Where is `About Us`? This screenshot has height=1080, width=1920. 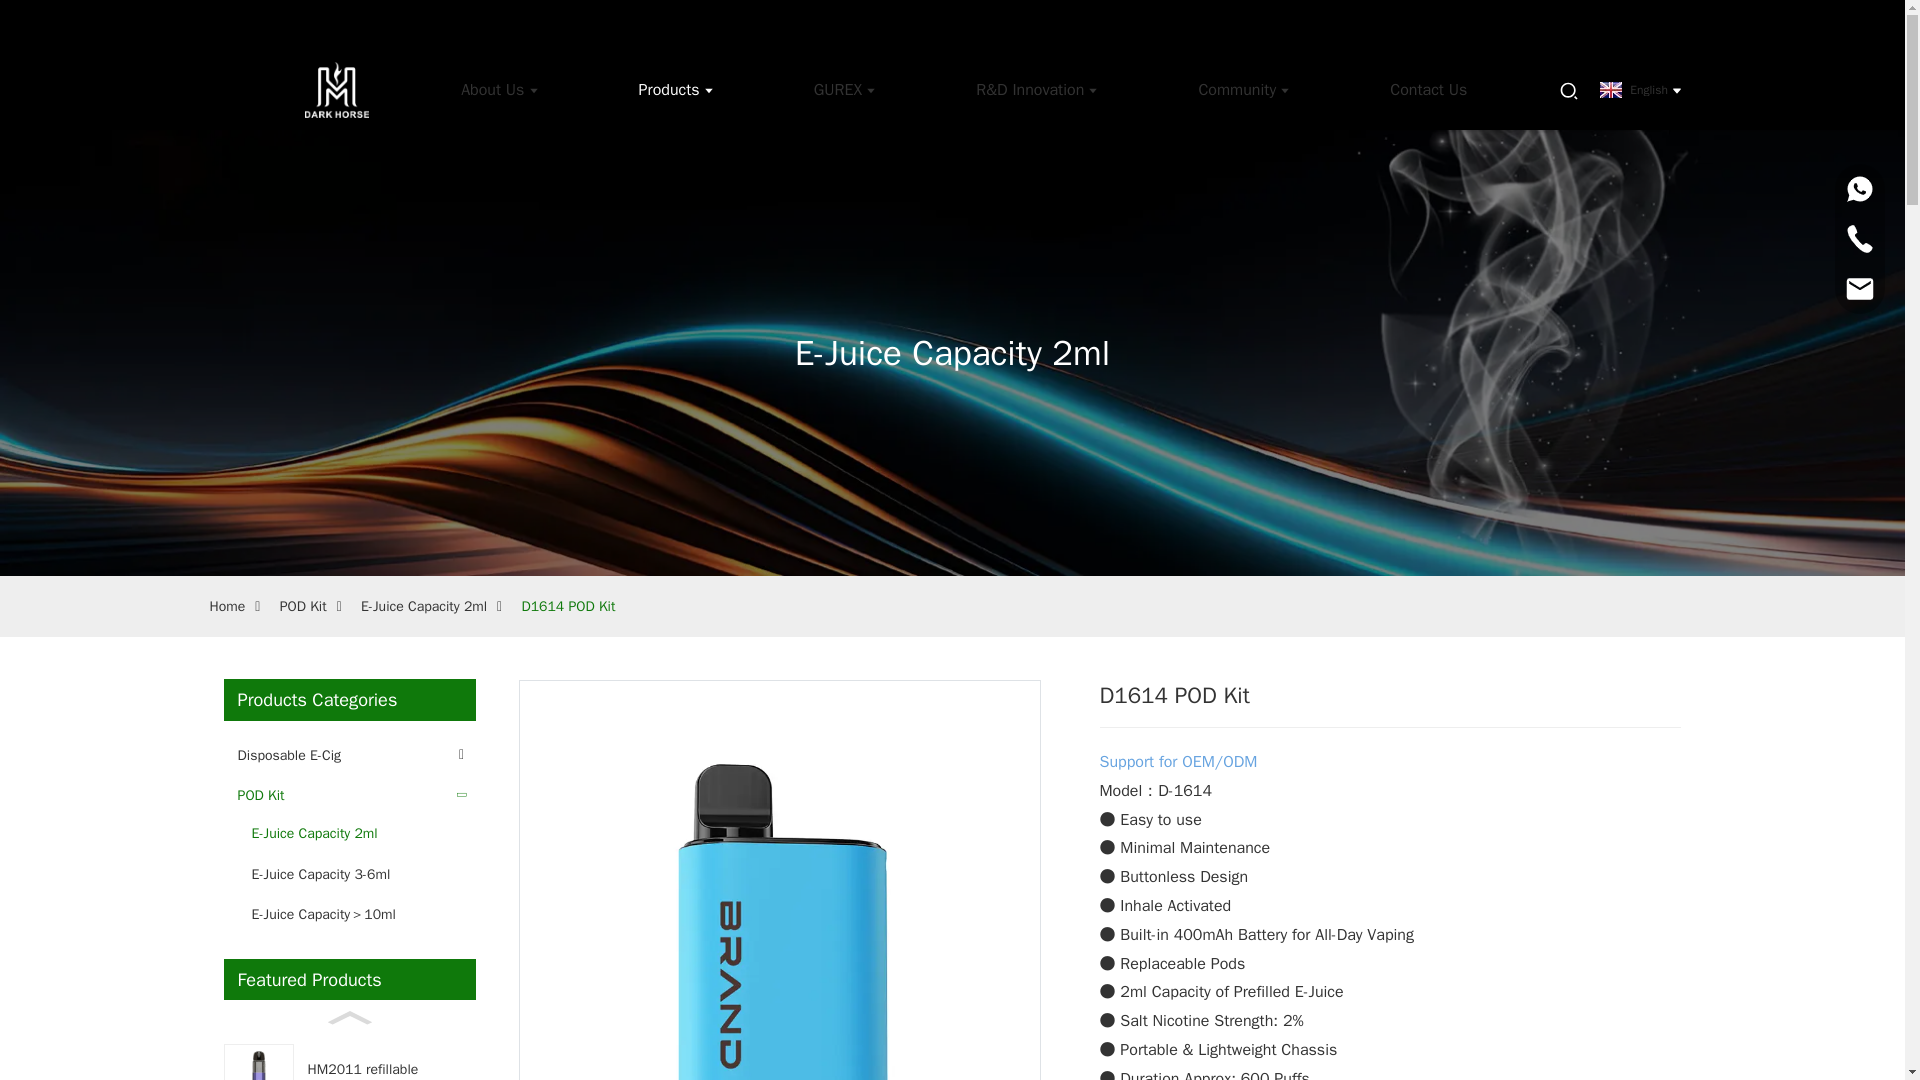
About Us is located at coordinates (498, 89).